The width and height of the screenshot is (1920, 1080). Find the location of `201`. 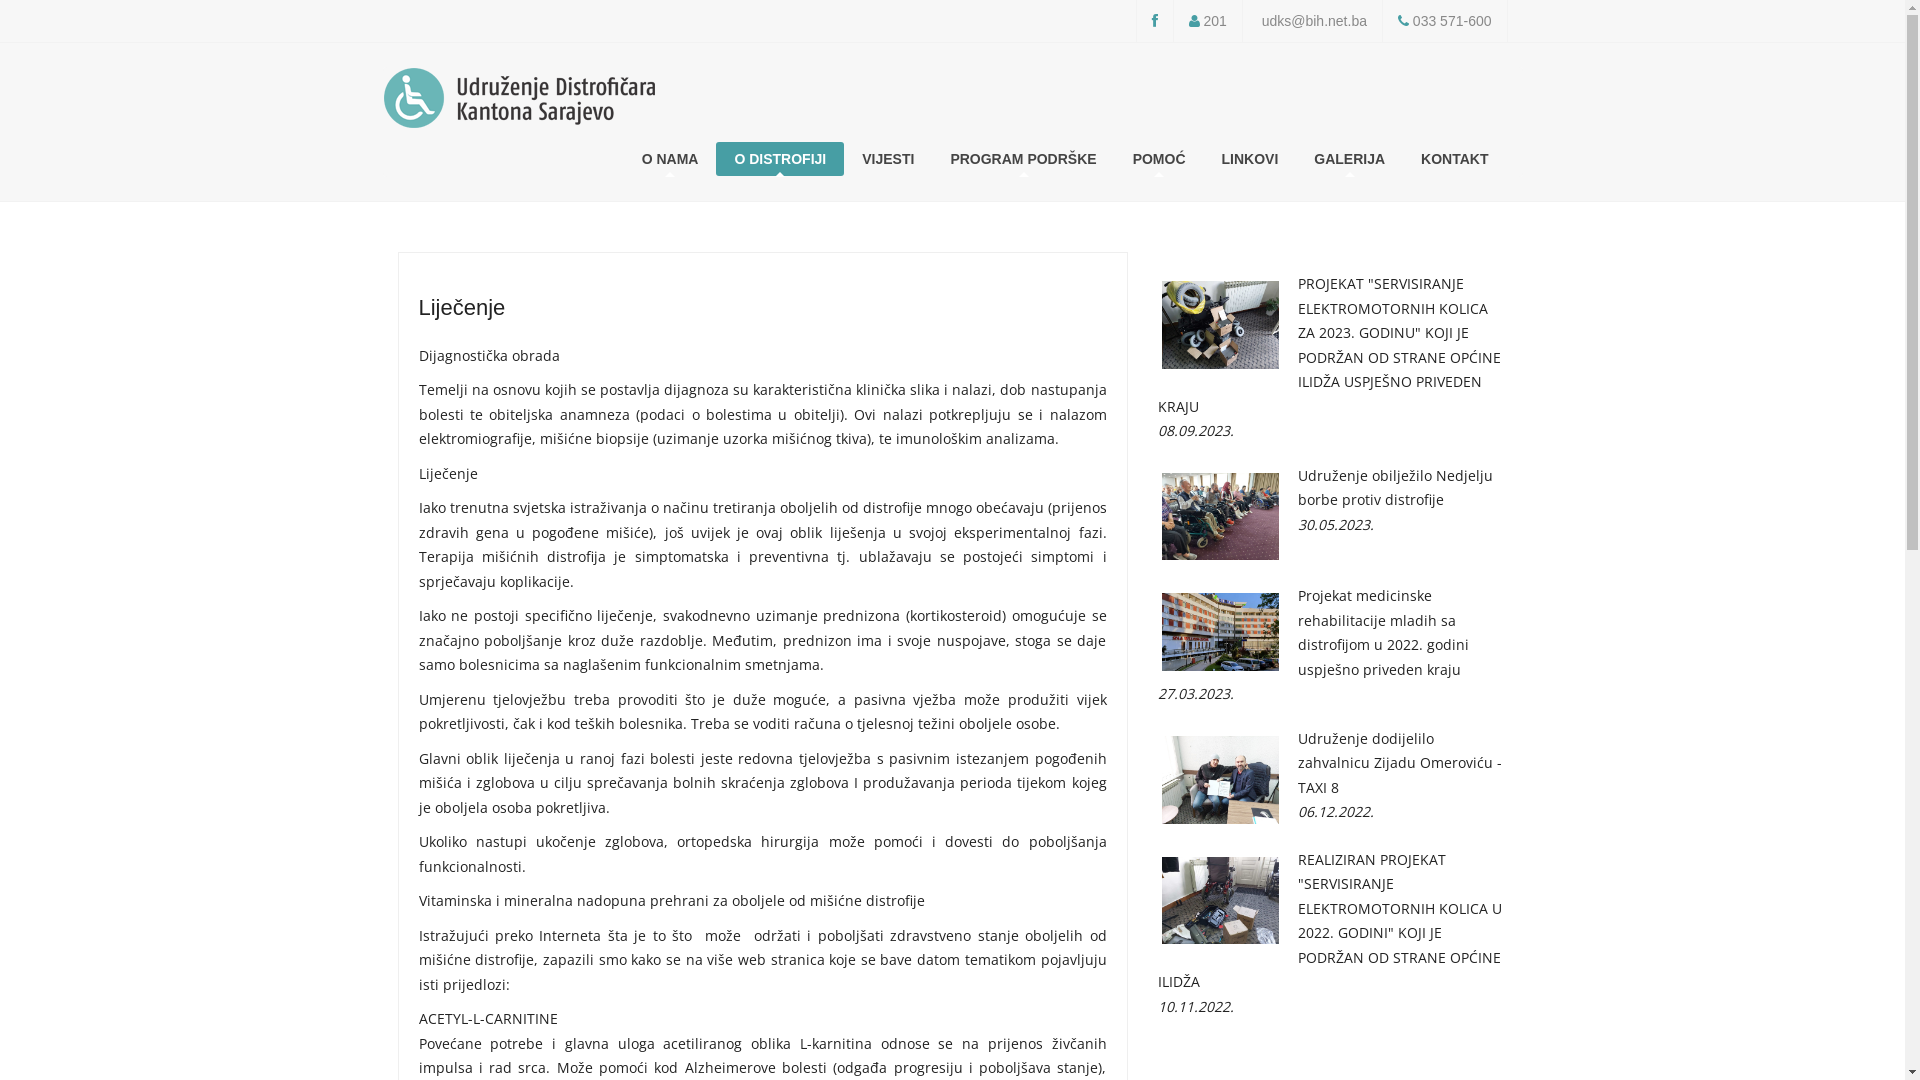

201 is located at coordinates (1214, 21).